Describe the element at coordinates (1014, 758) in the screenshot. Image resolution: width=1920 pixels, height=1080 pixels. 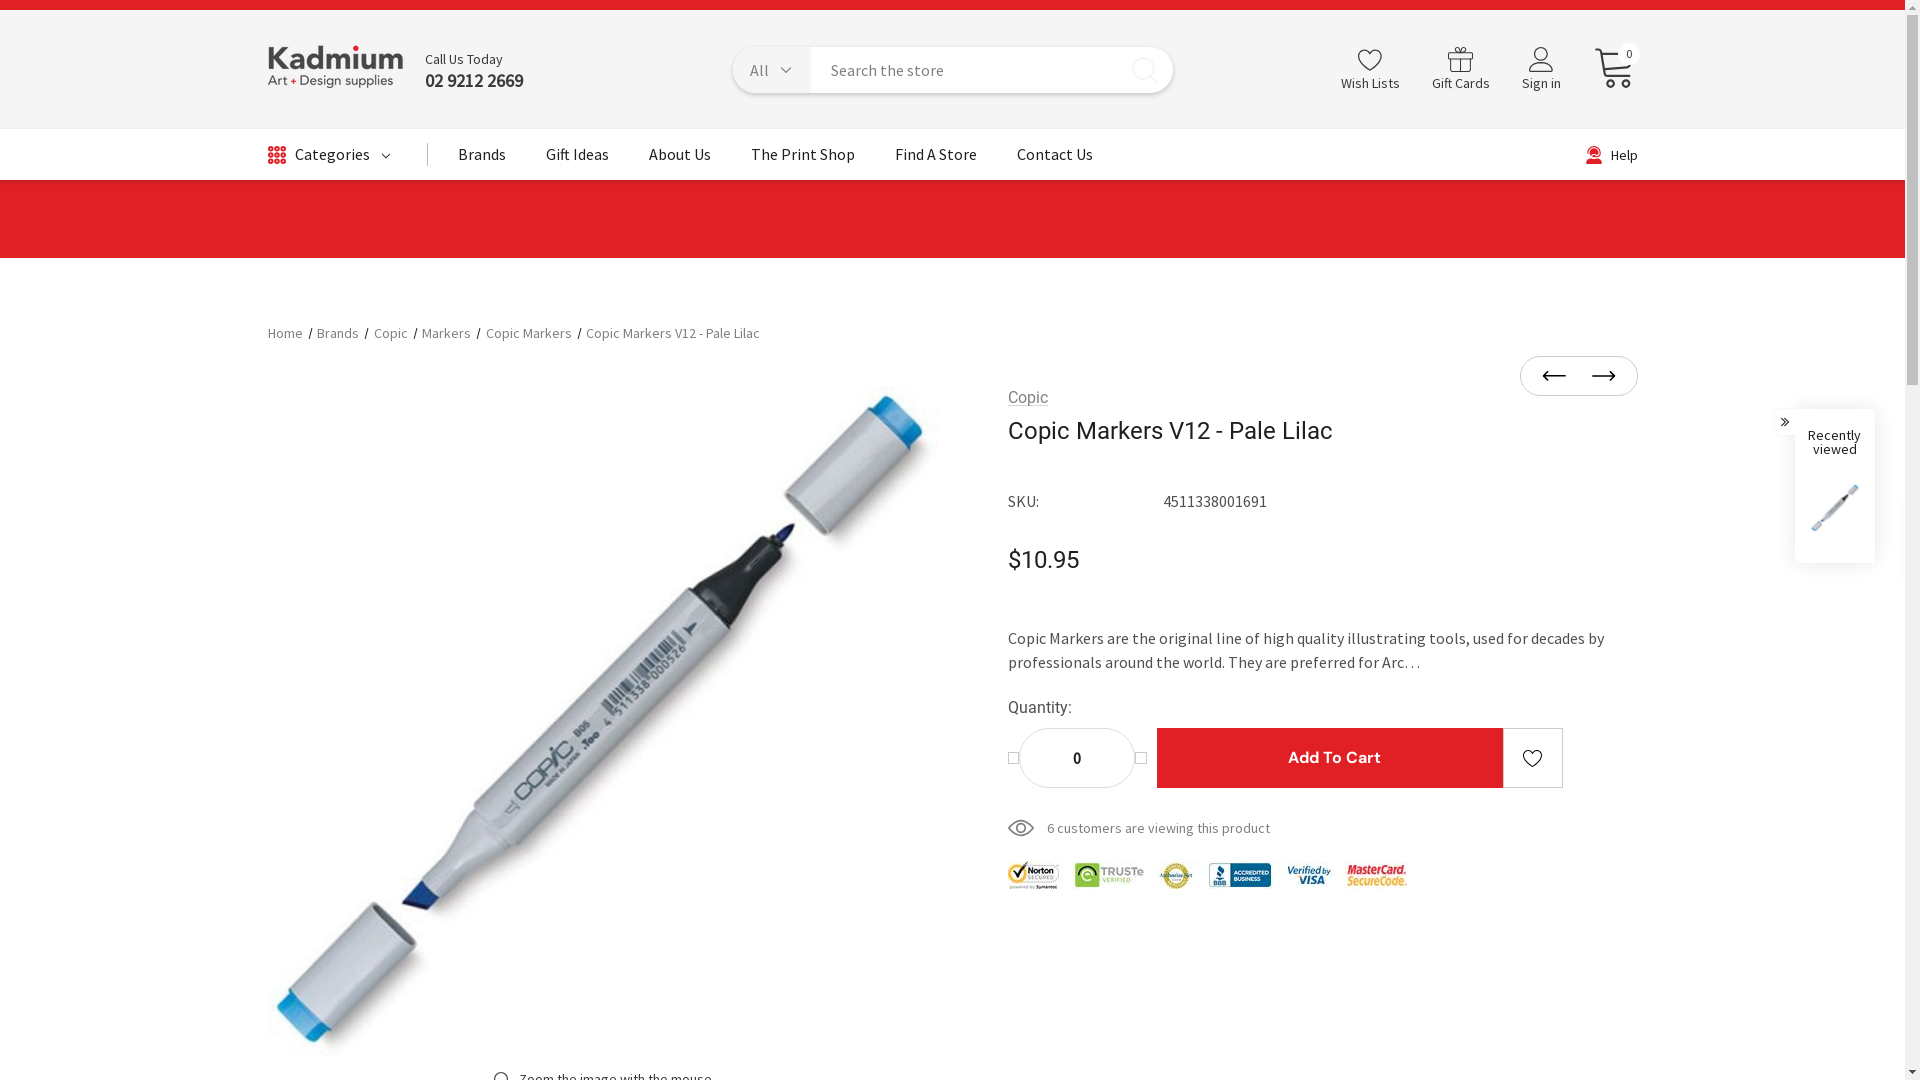
I see `Decrease Quantity:` at that location.